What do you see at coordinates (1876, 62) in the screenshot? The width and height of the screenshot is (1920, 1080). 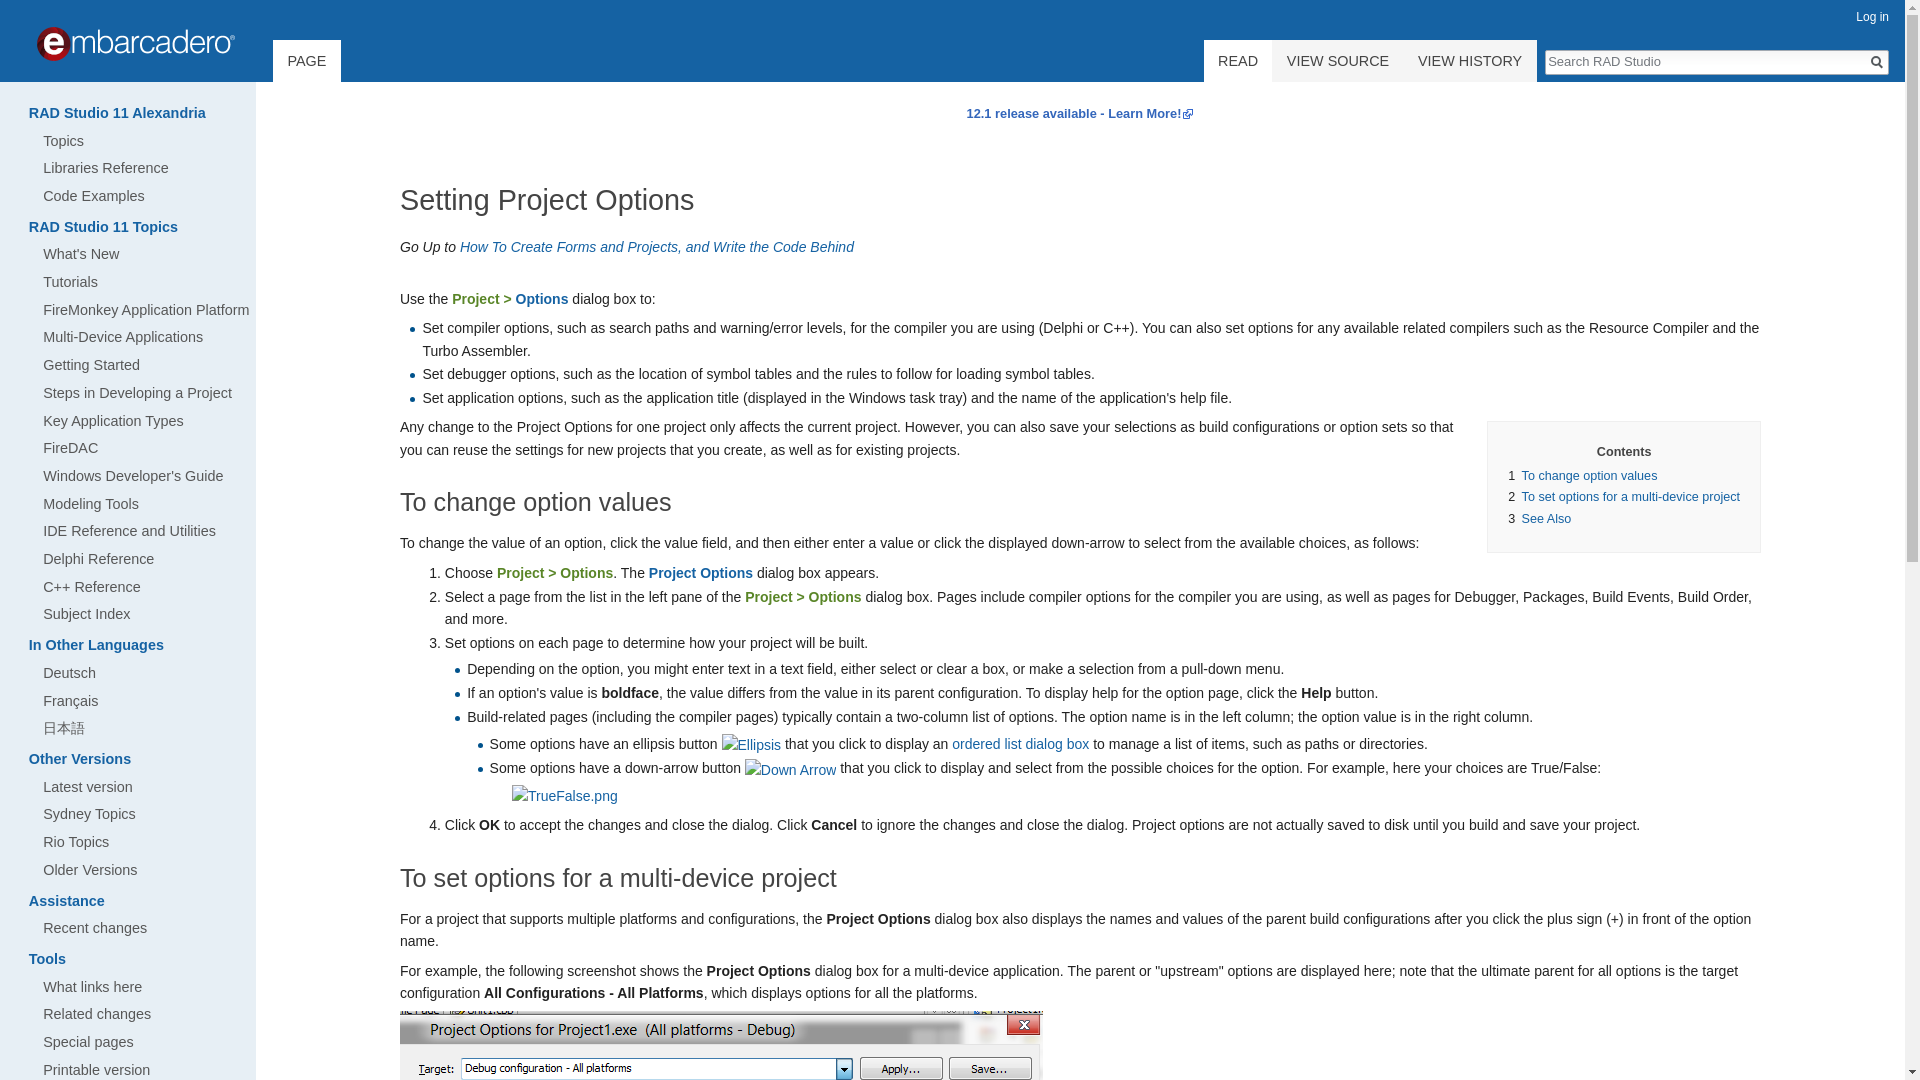 I see `Go` at bounding box center [1876, 62].